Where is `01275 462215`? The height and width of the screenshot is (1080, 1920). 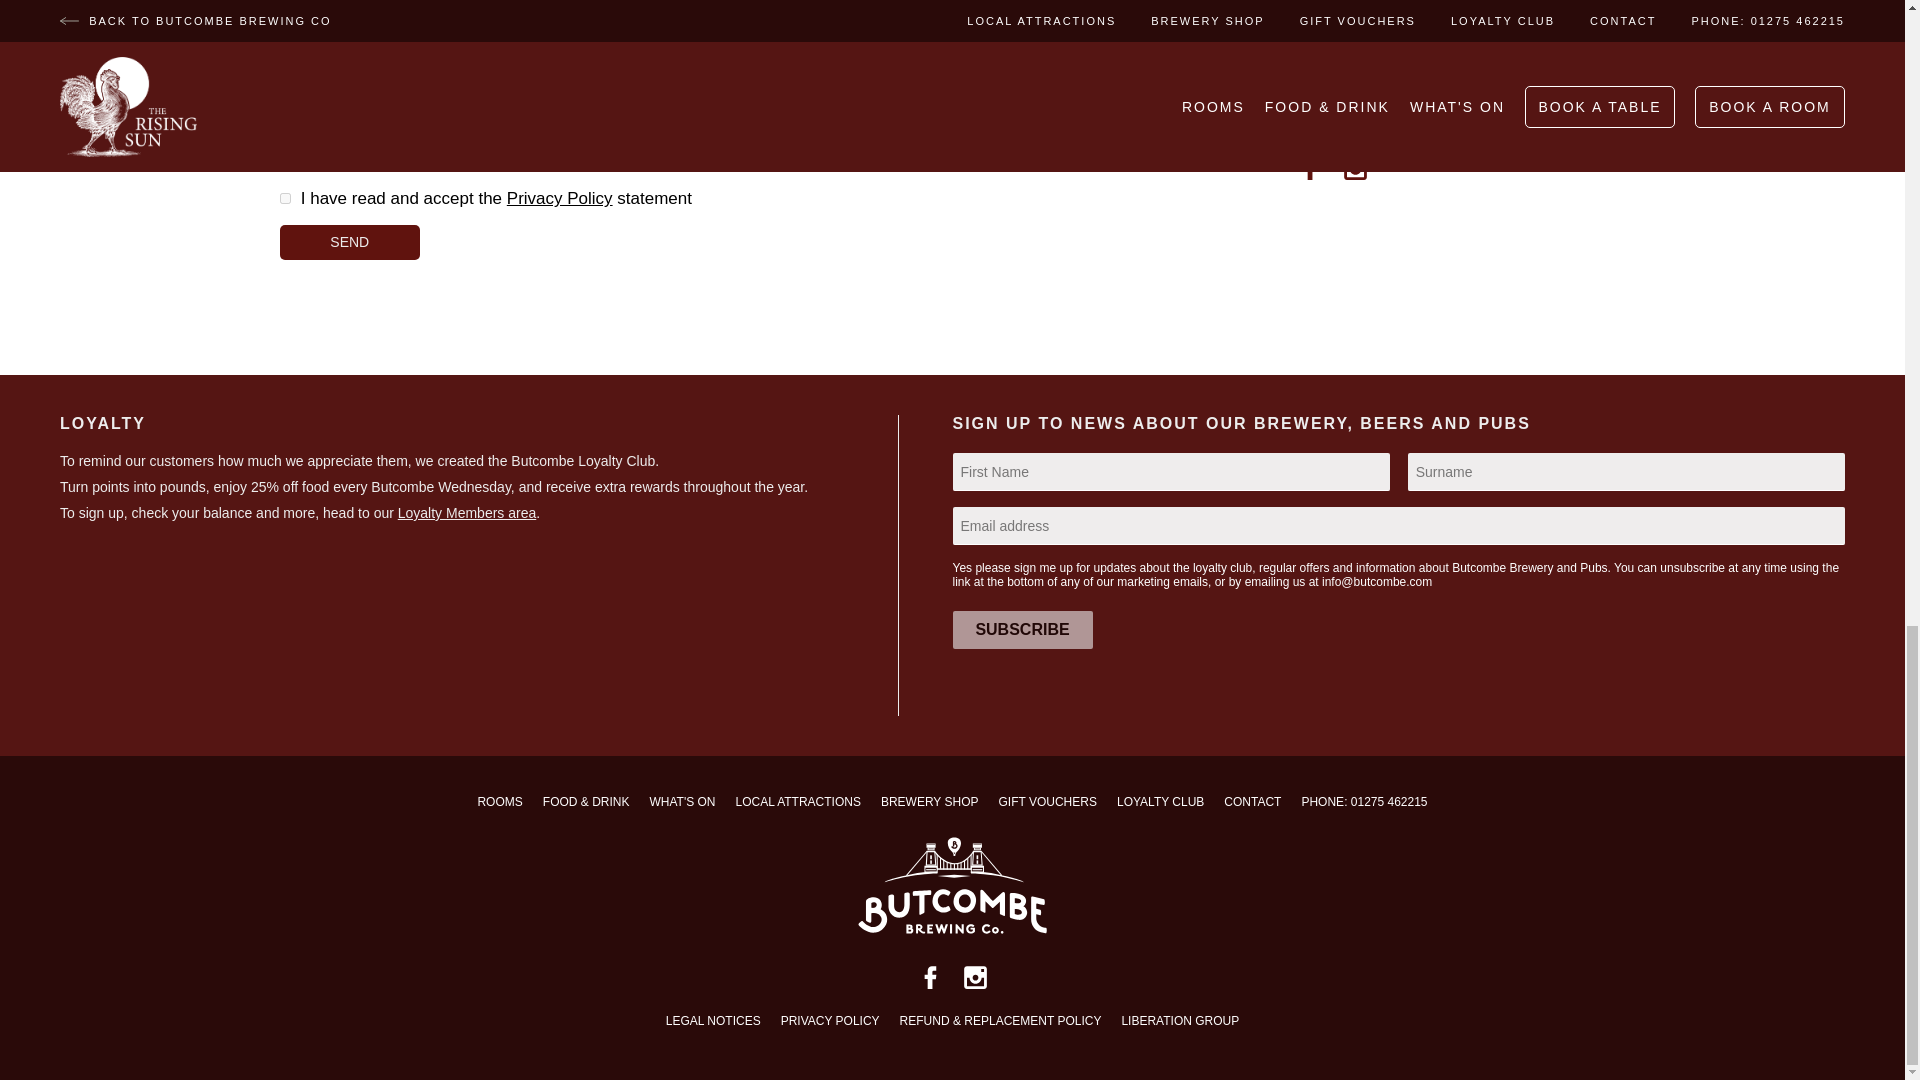 01275 462215 is located at coordinates (1352, 118).